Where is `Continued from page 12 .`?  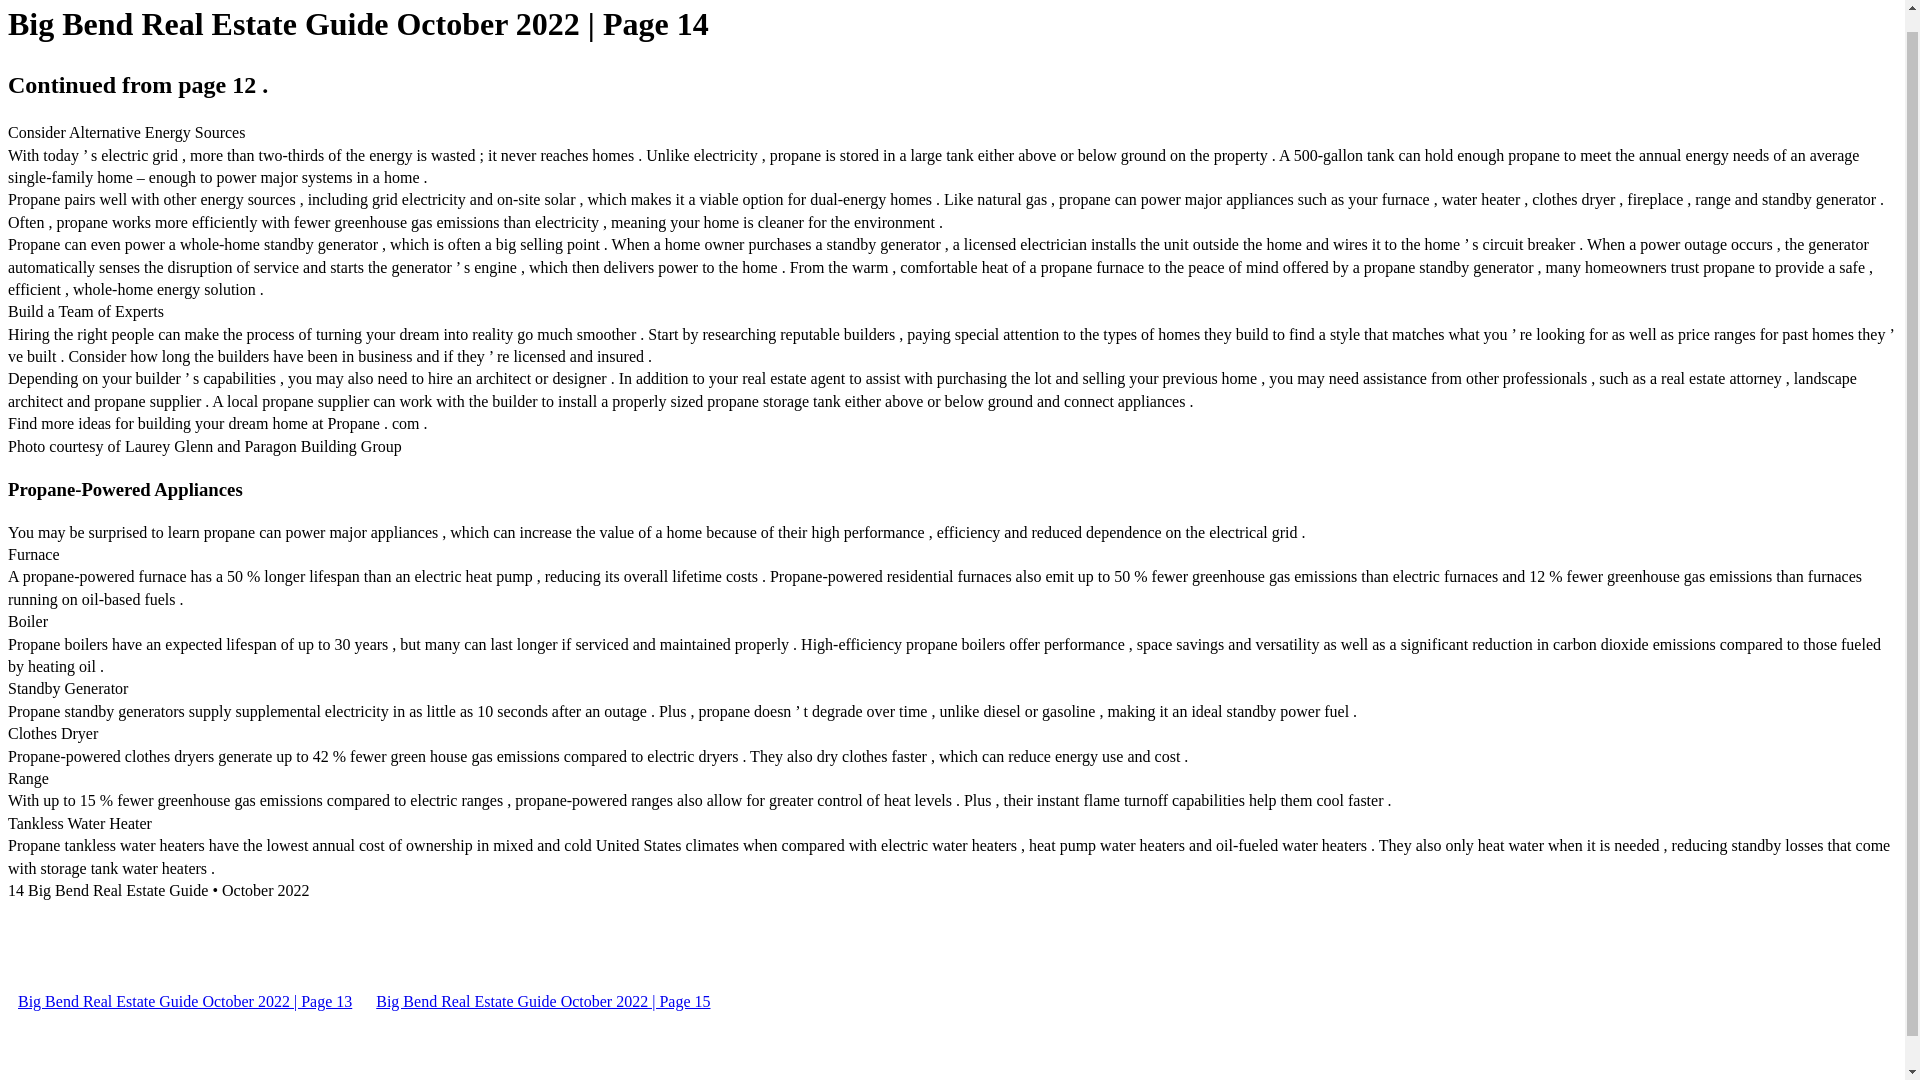 Continued from page 12 . is located at coordinates (138, 85).